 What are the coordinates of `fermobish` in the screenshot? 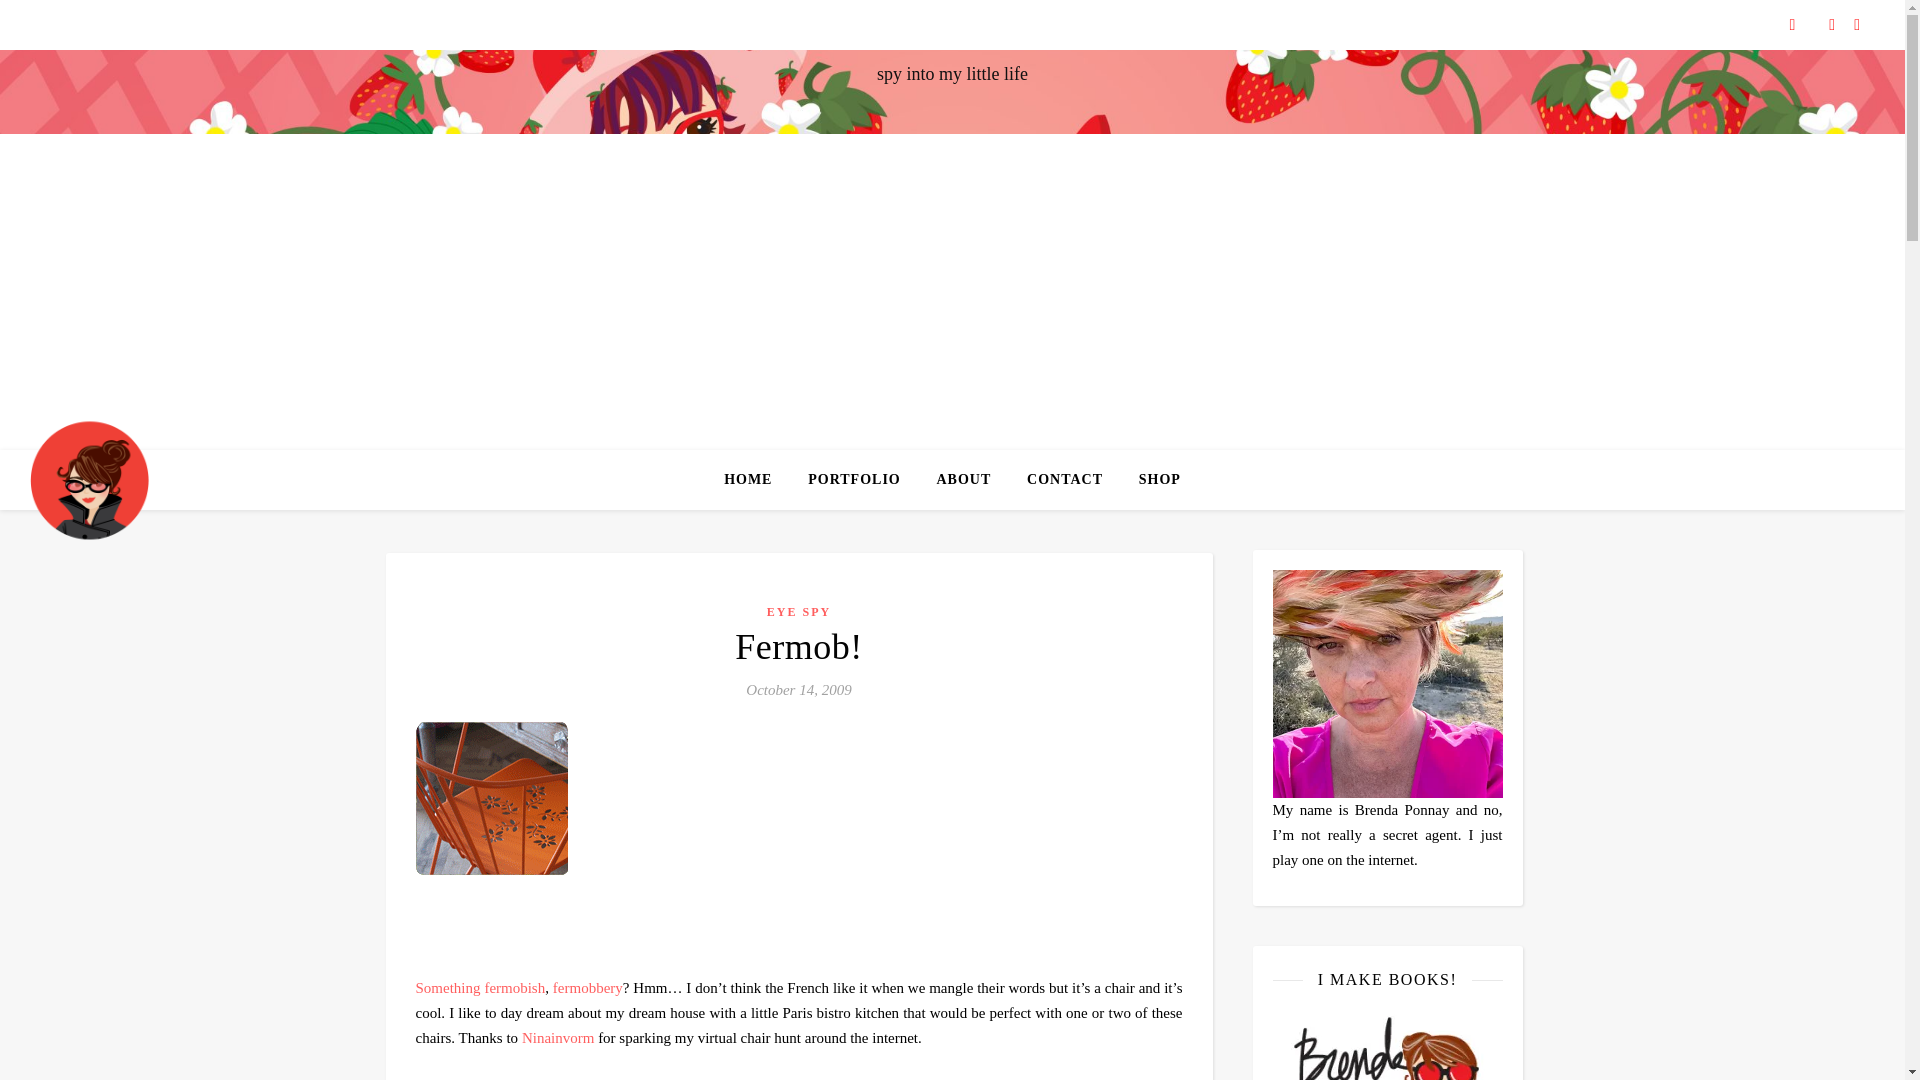 It's located at (514, 987).